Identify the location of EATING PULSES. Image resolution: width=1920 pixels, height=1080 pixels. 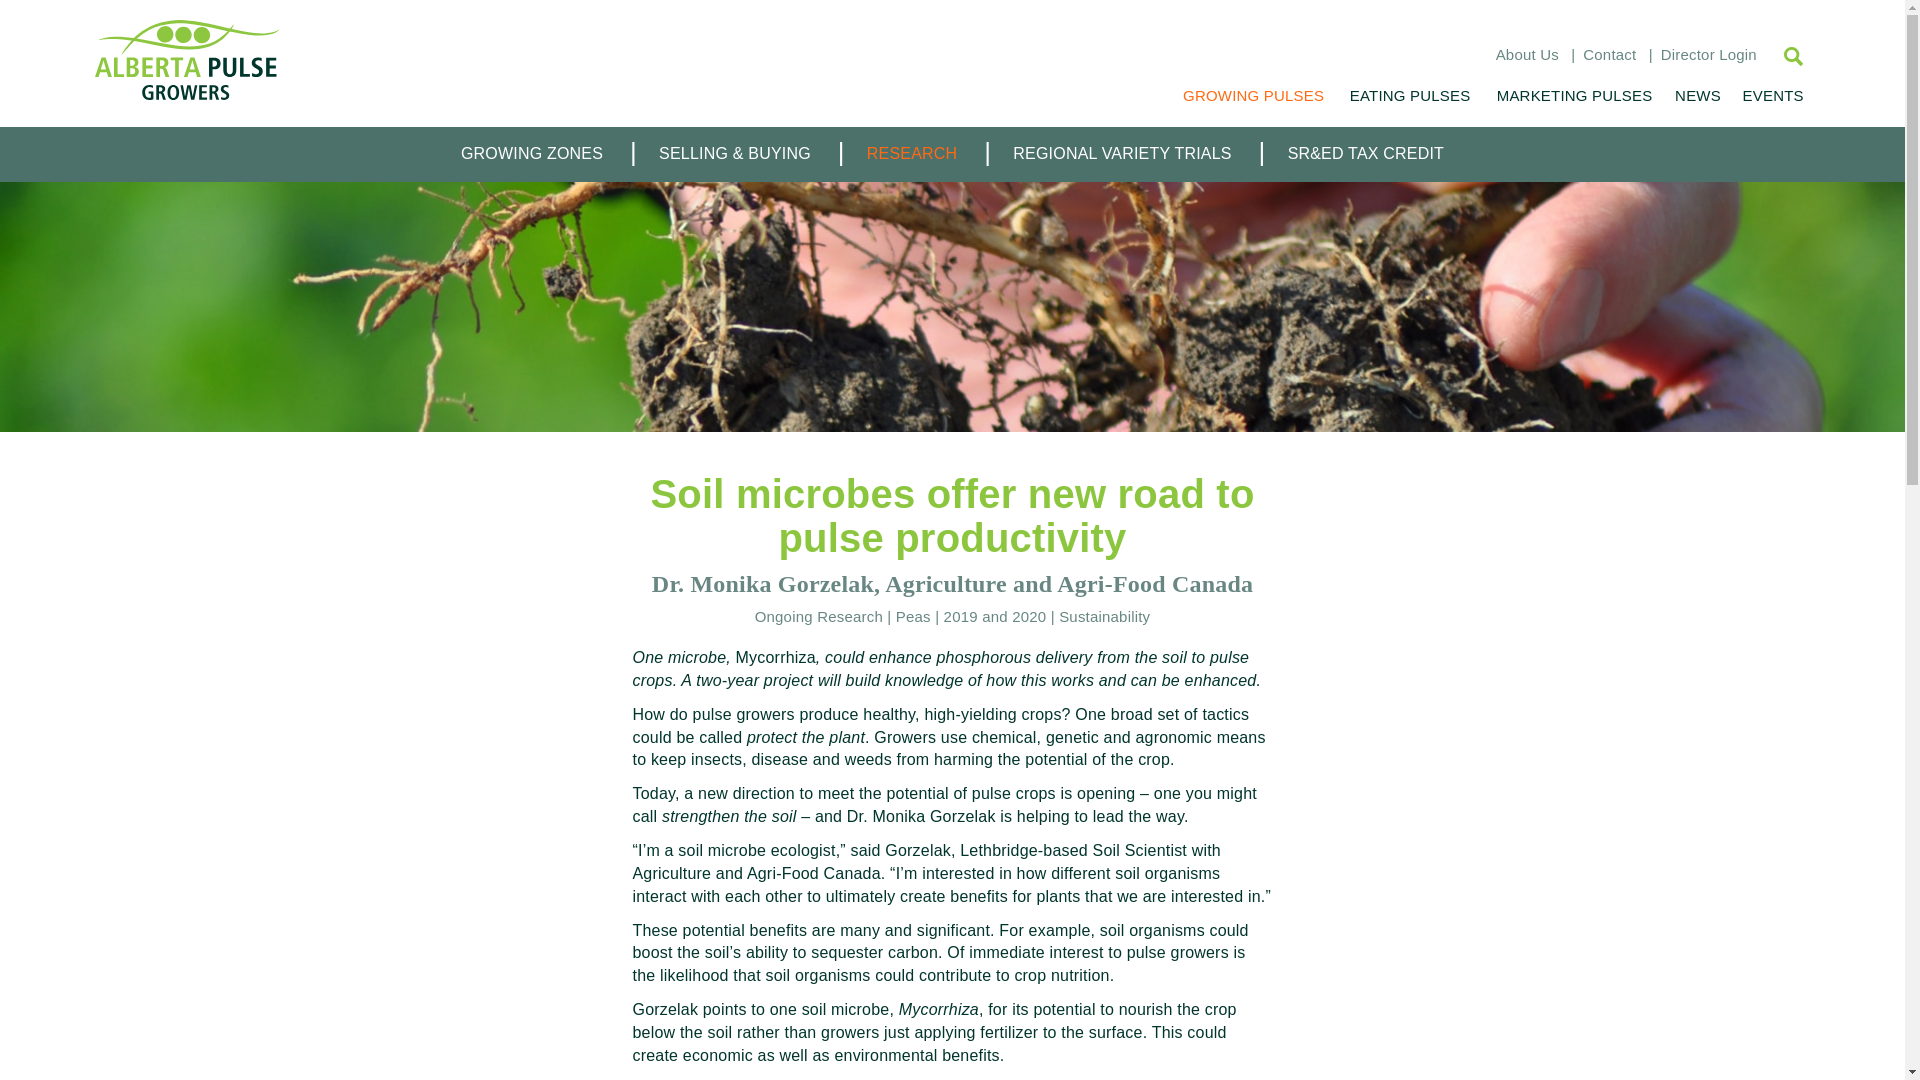
(1409, 95).